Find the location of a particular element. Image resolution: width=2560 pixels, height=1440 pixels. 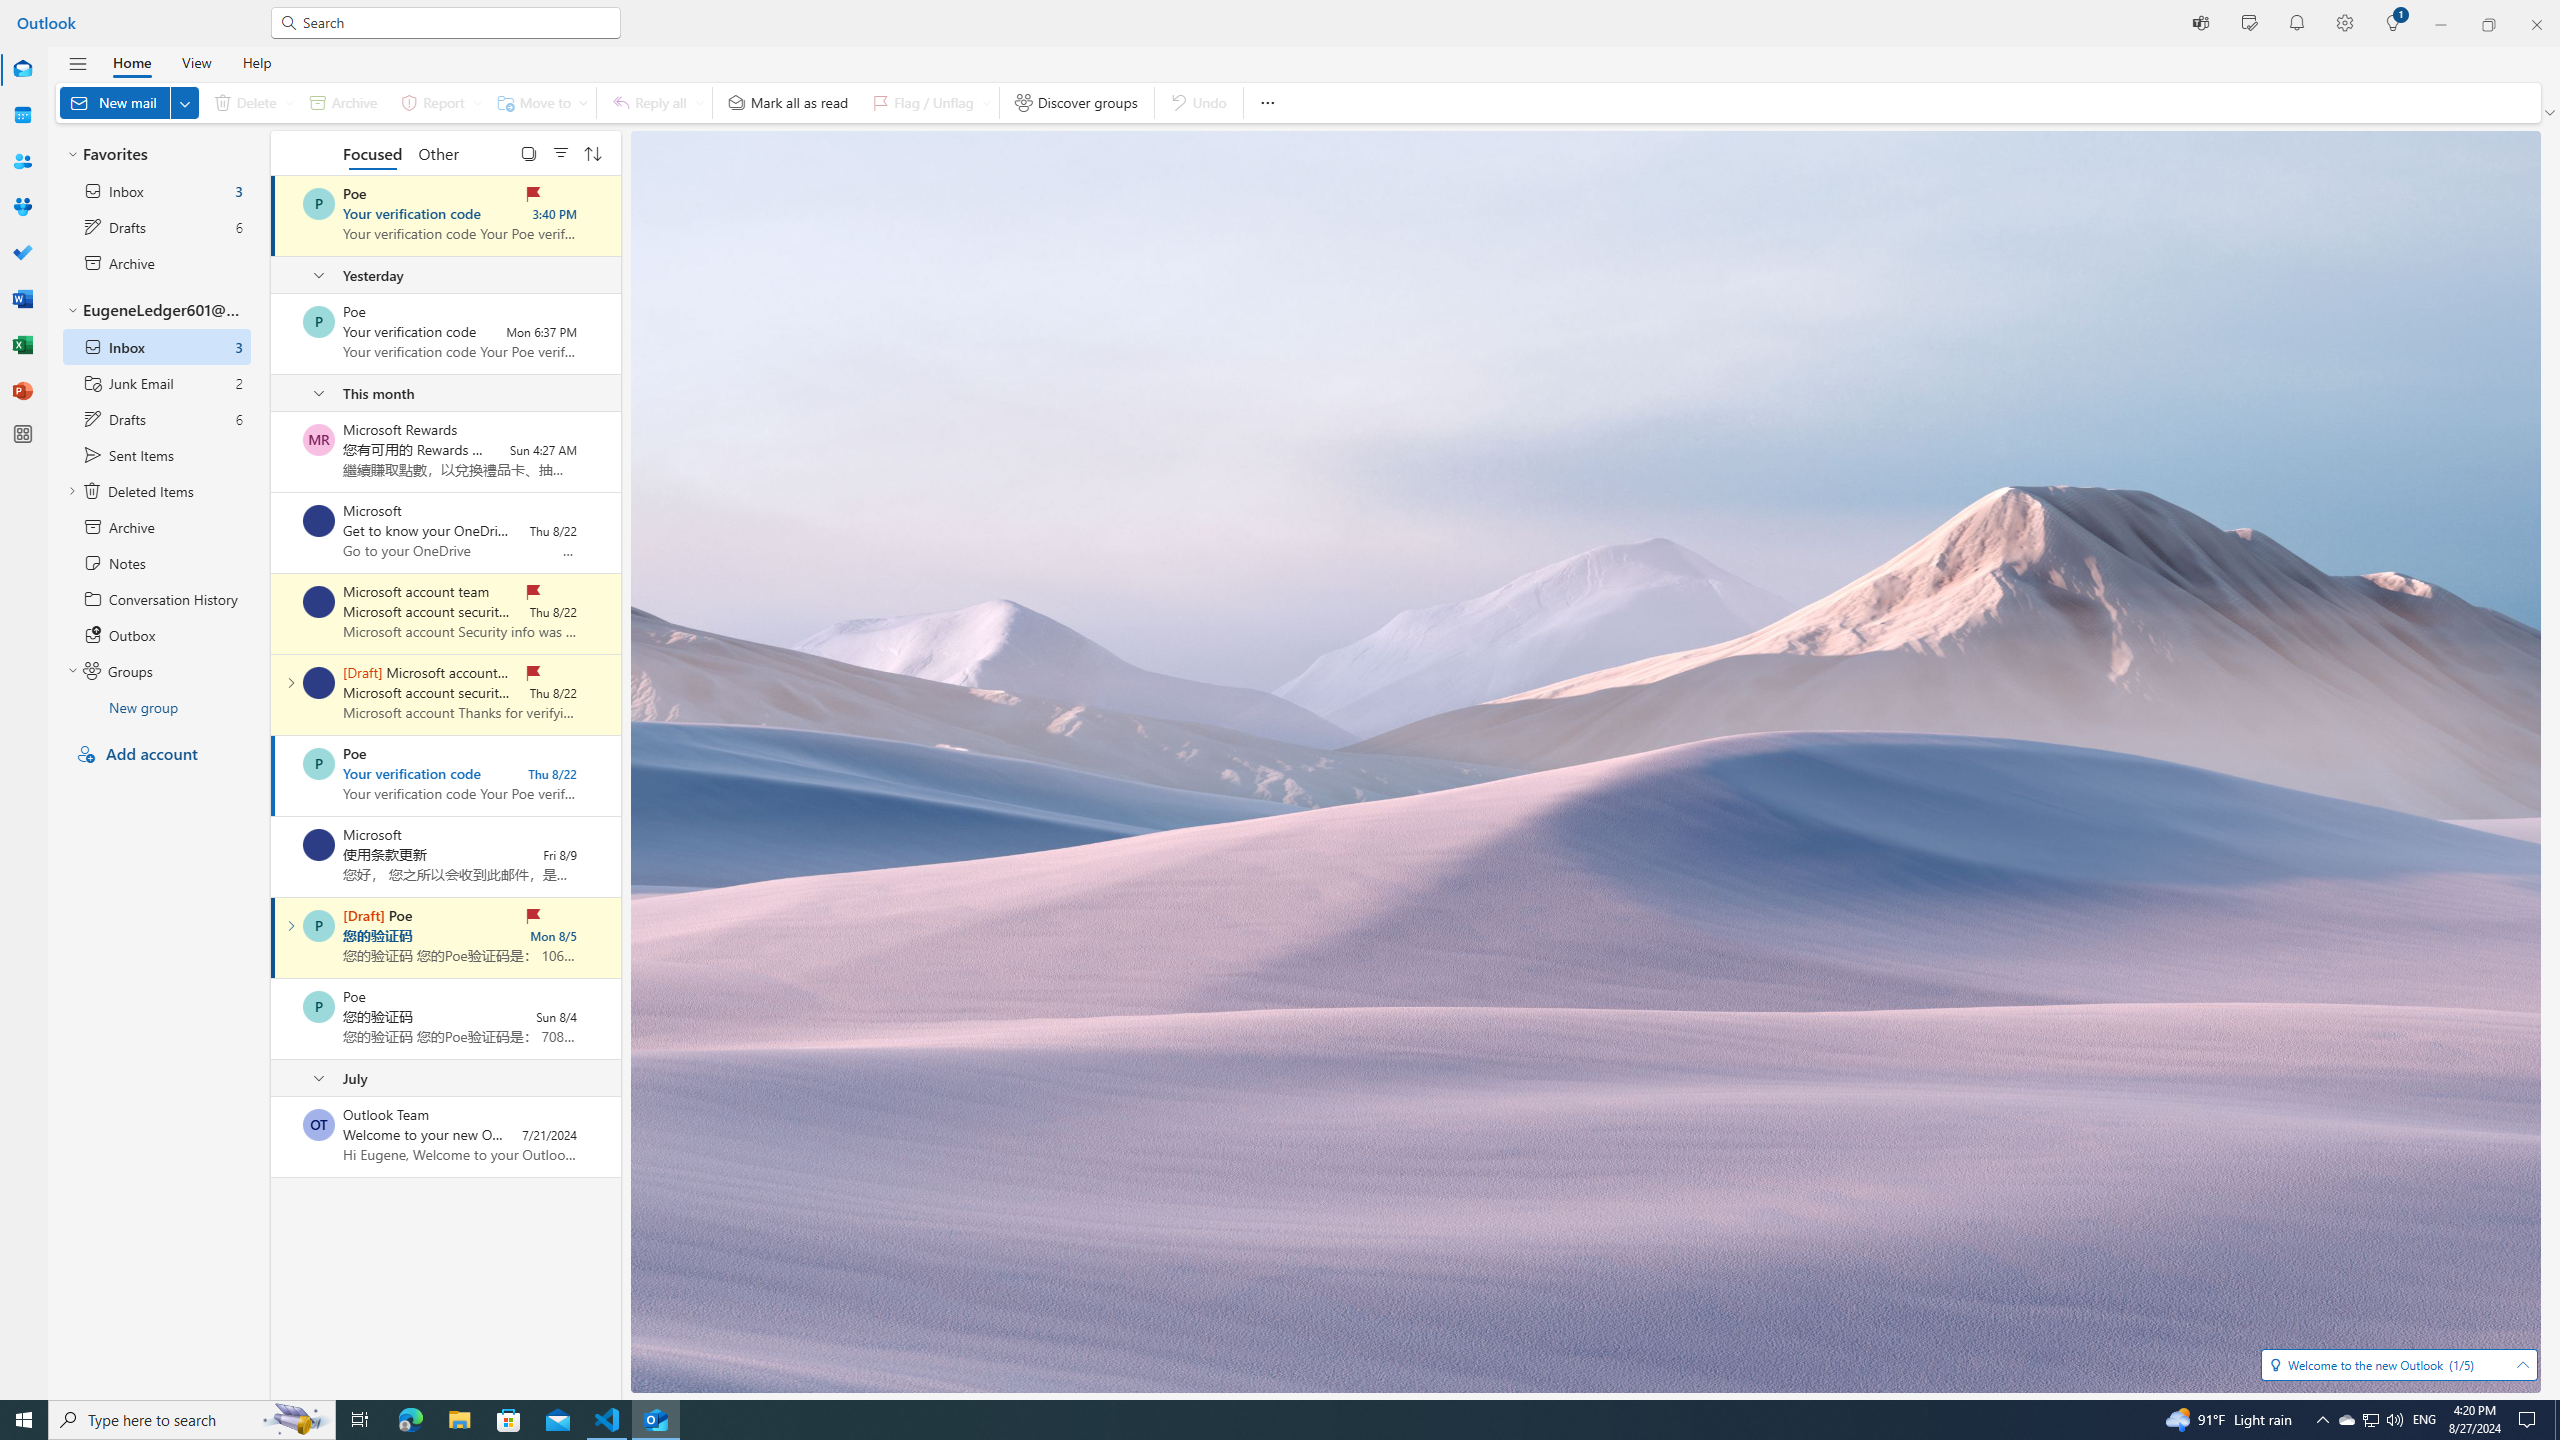

Conversation History is located at coordinates (157, 598).